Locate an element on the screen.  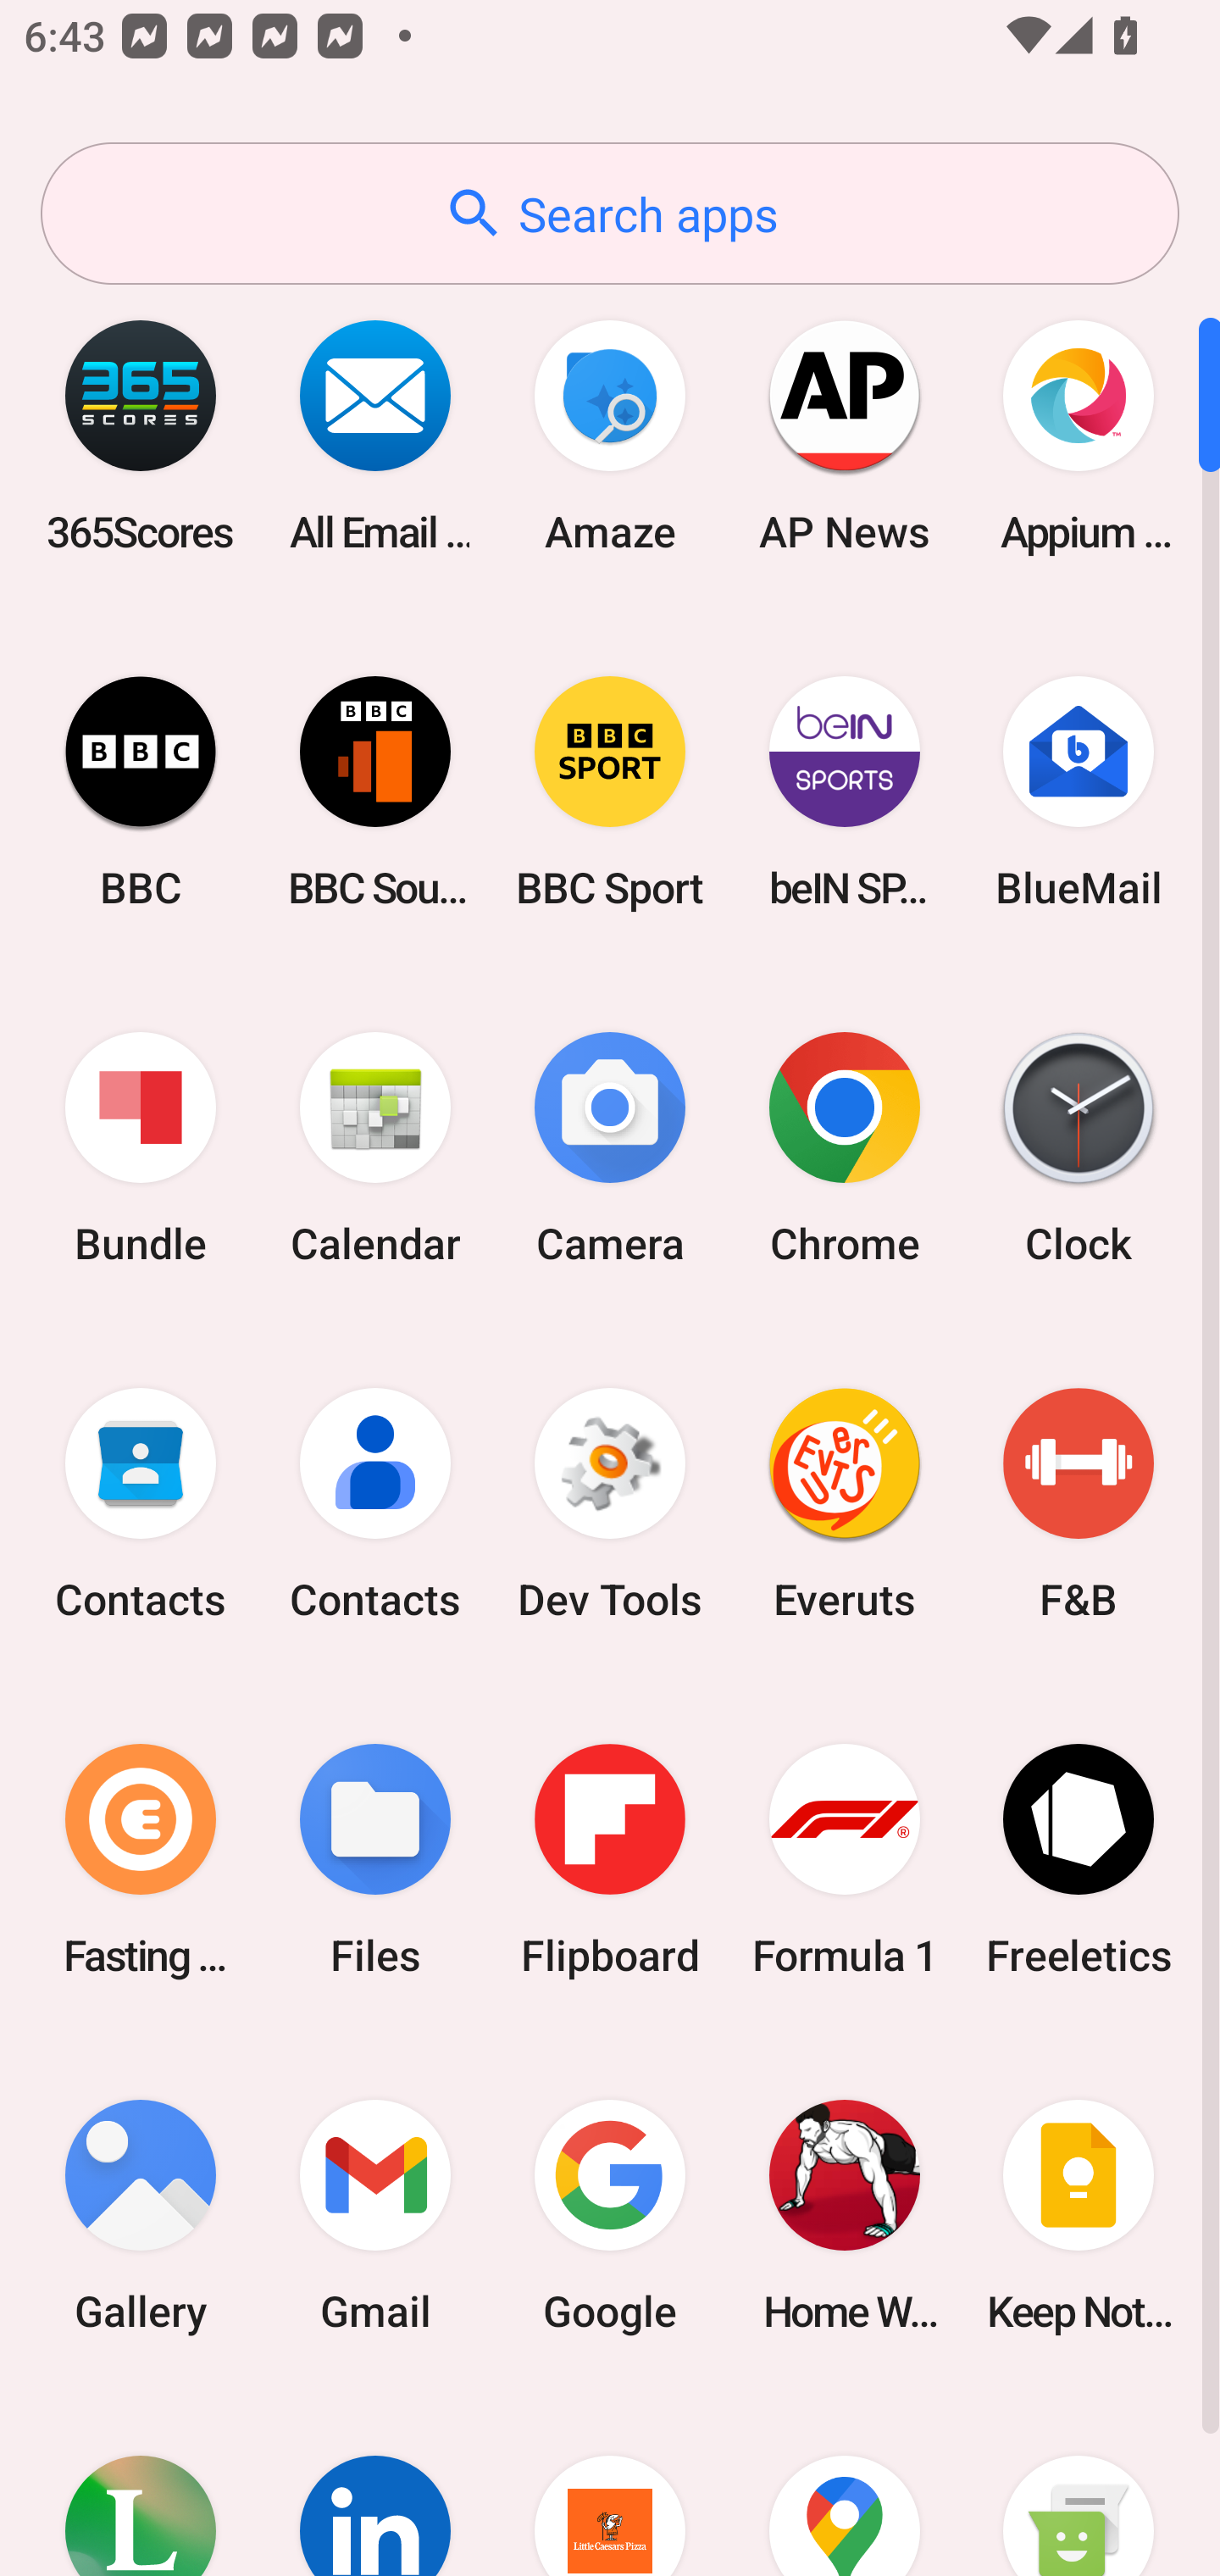
Calendar is located at coordinates (375, 1149).